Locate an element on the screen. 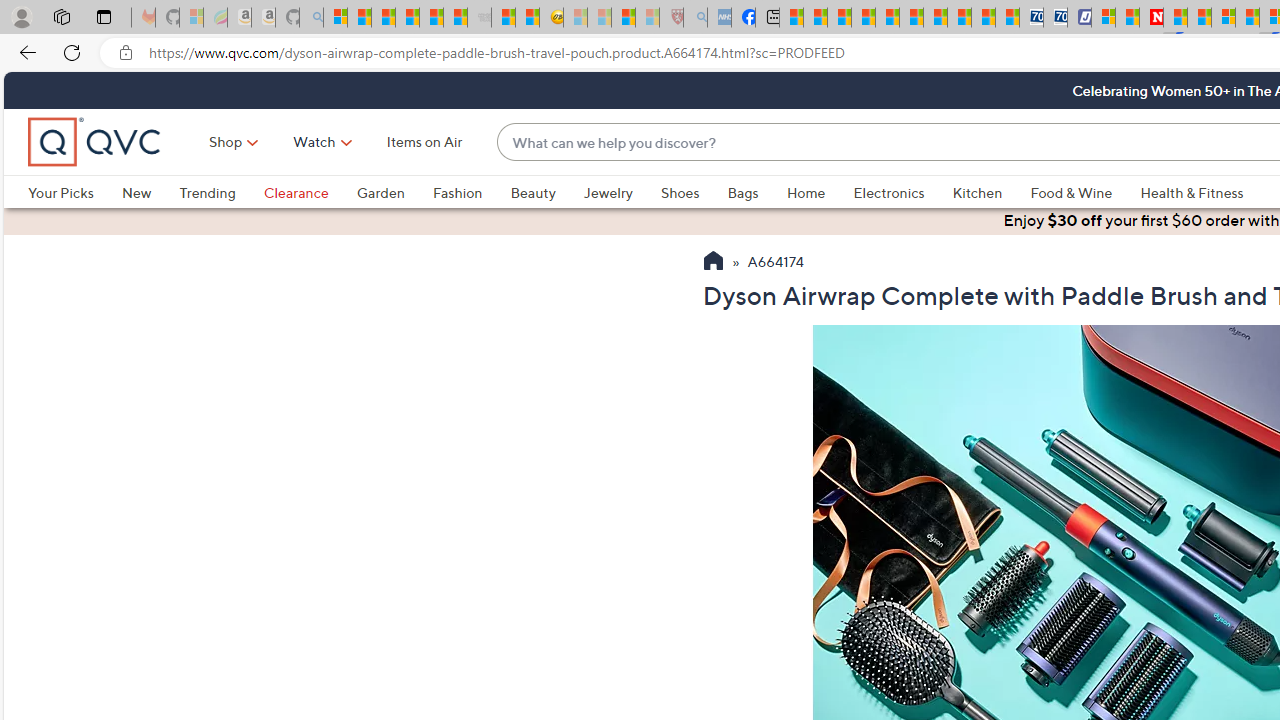 Image resolution: width=1280 pixels, height=720 pixels. Combat Siege - Sleeping is located at coordinates (480, 18).